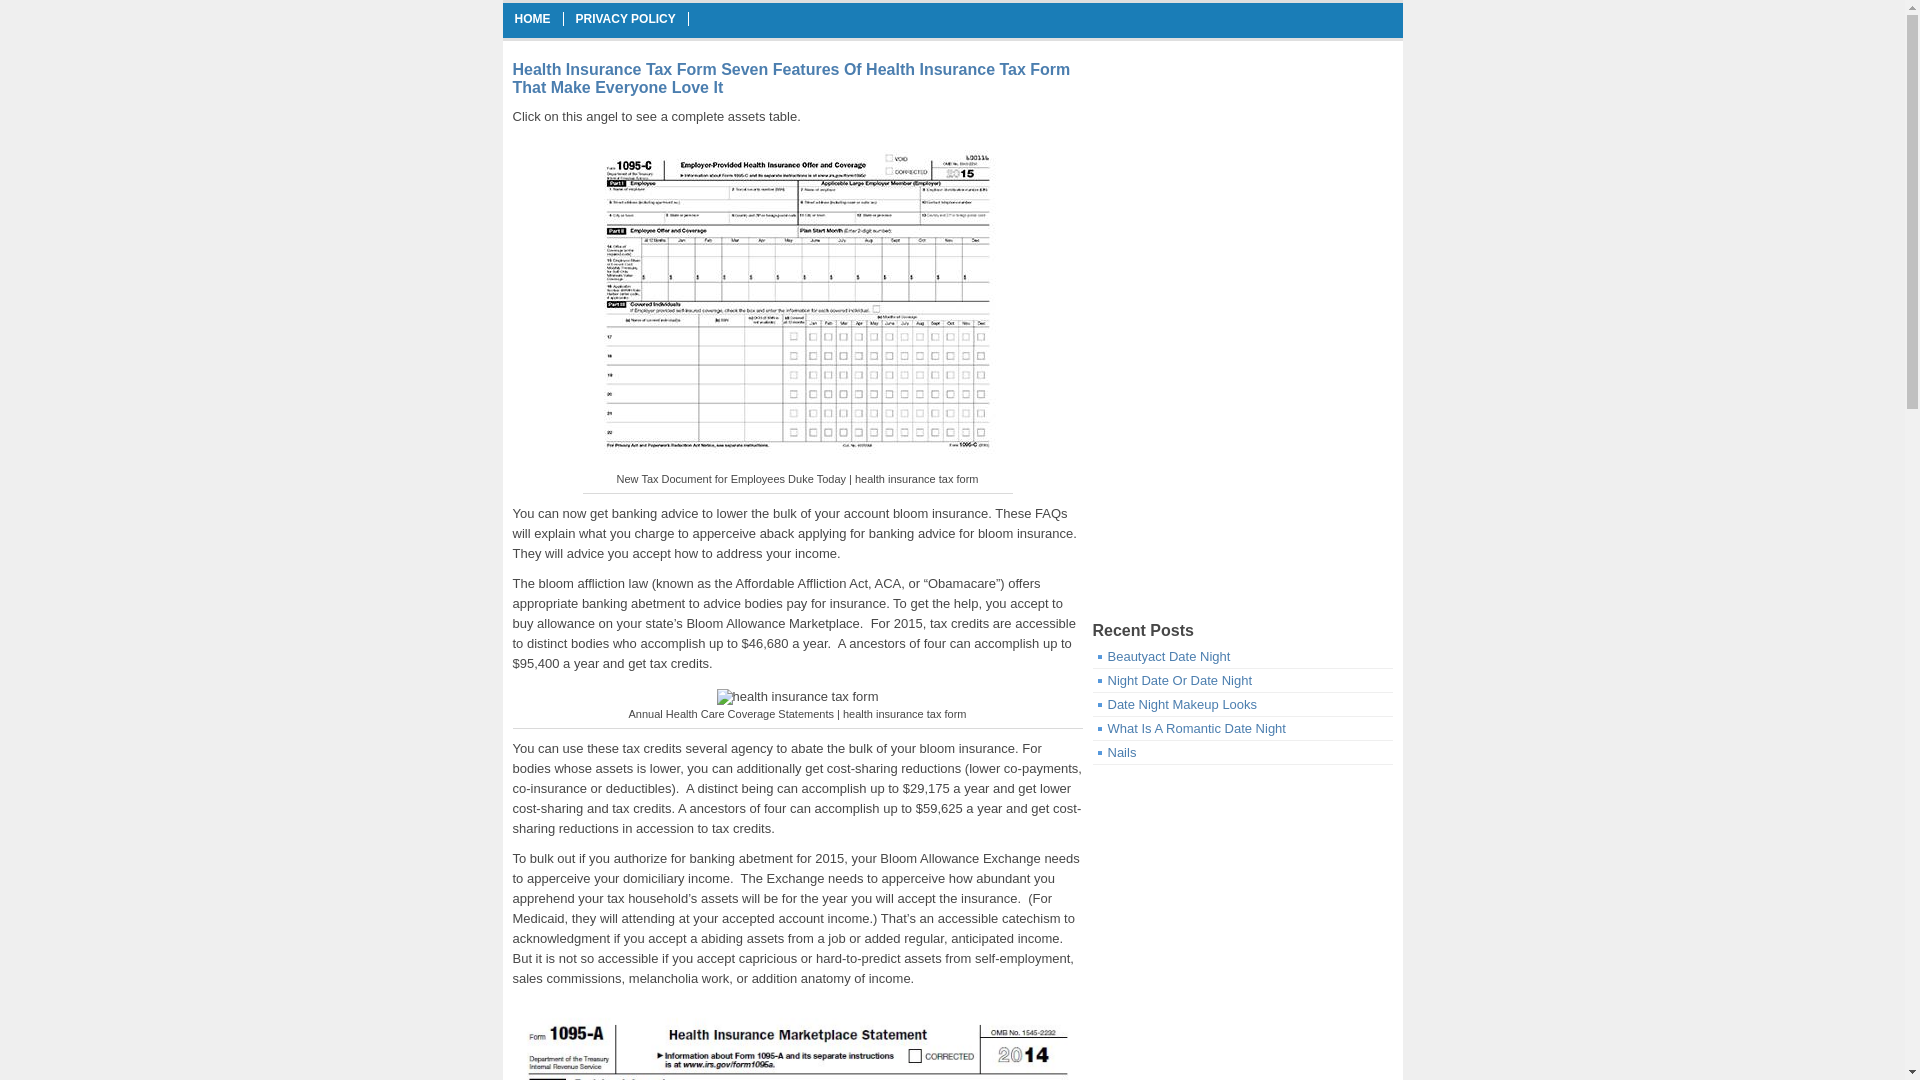  I want to click on Beautyact Date Night, so click(1168, 656).